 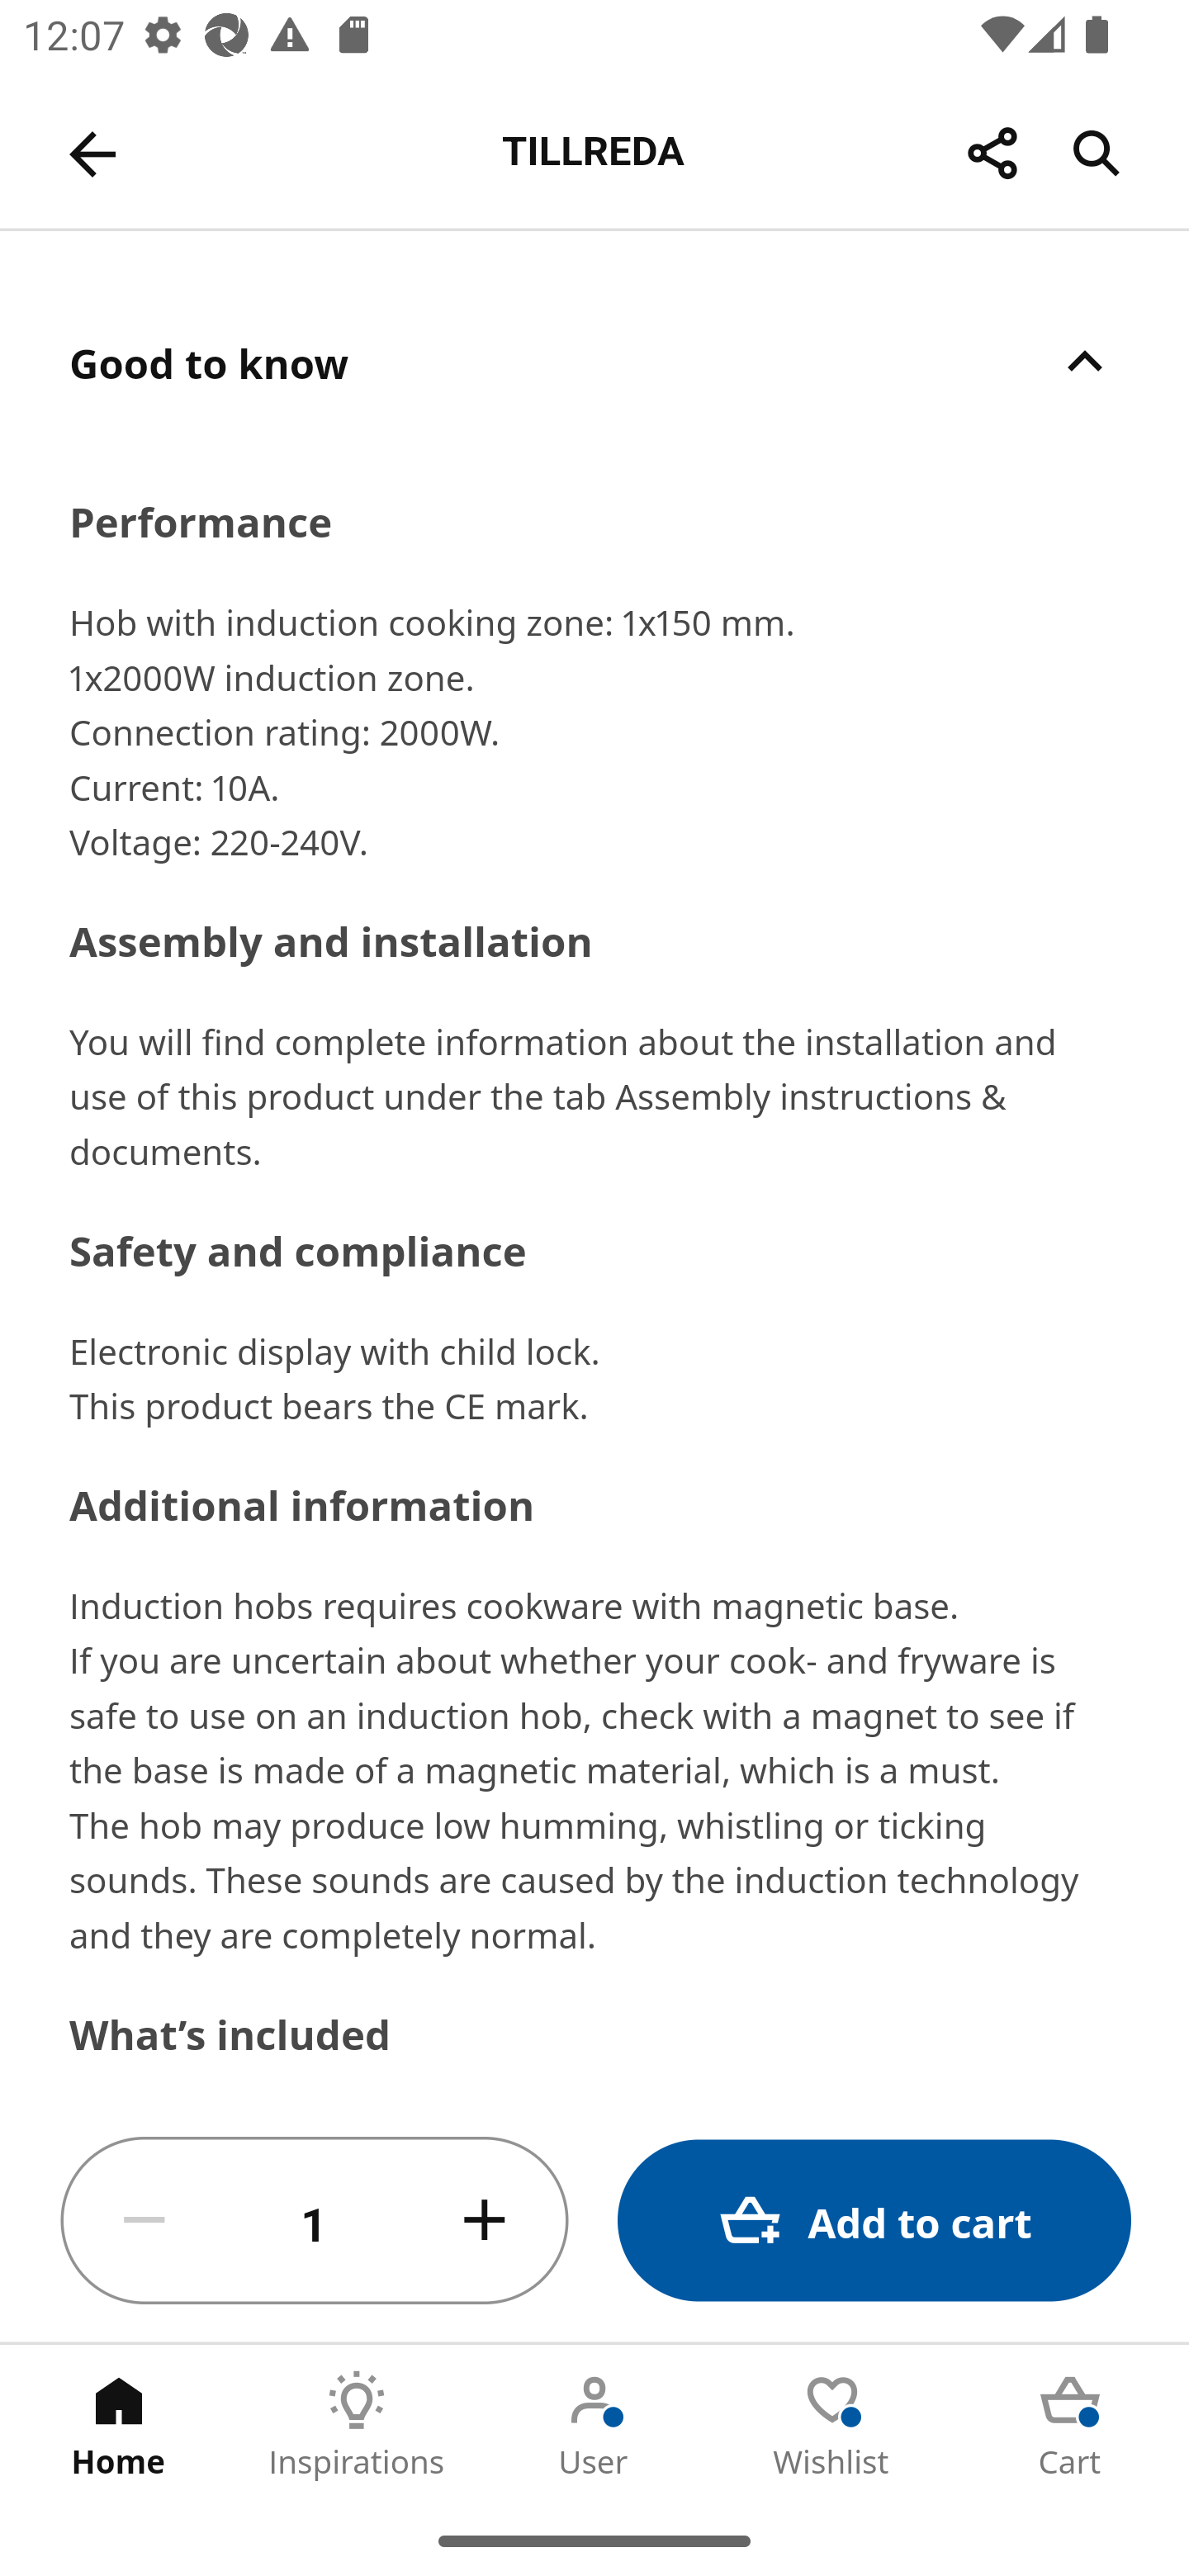 What do you see at coordinates (1070, 2425) in the screenshot?
I see `Cart
Tab 5 of 5` at bounding box center [1070, 2425].